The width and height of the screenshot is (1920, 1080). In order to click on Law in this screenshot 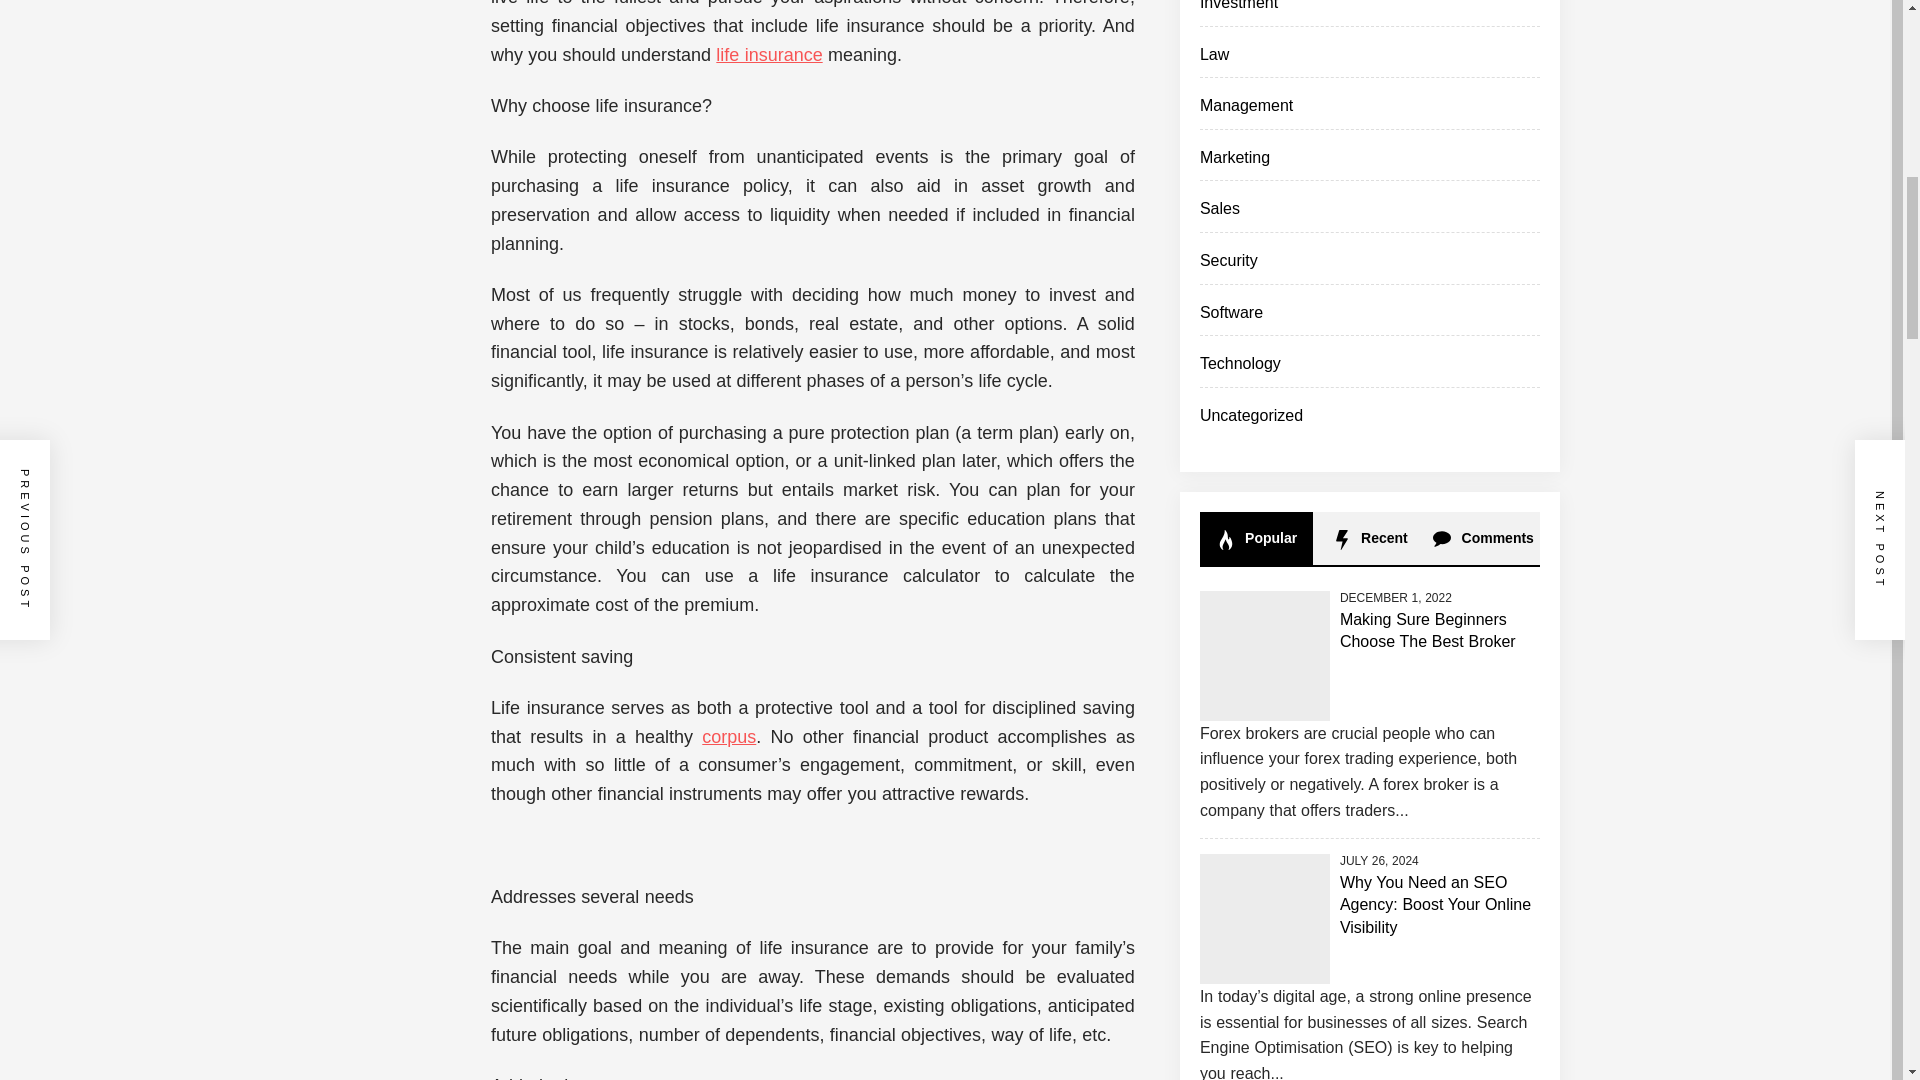, I will do `click(1214, 54)`.